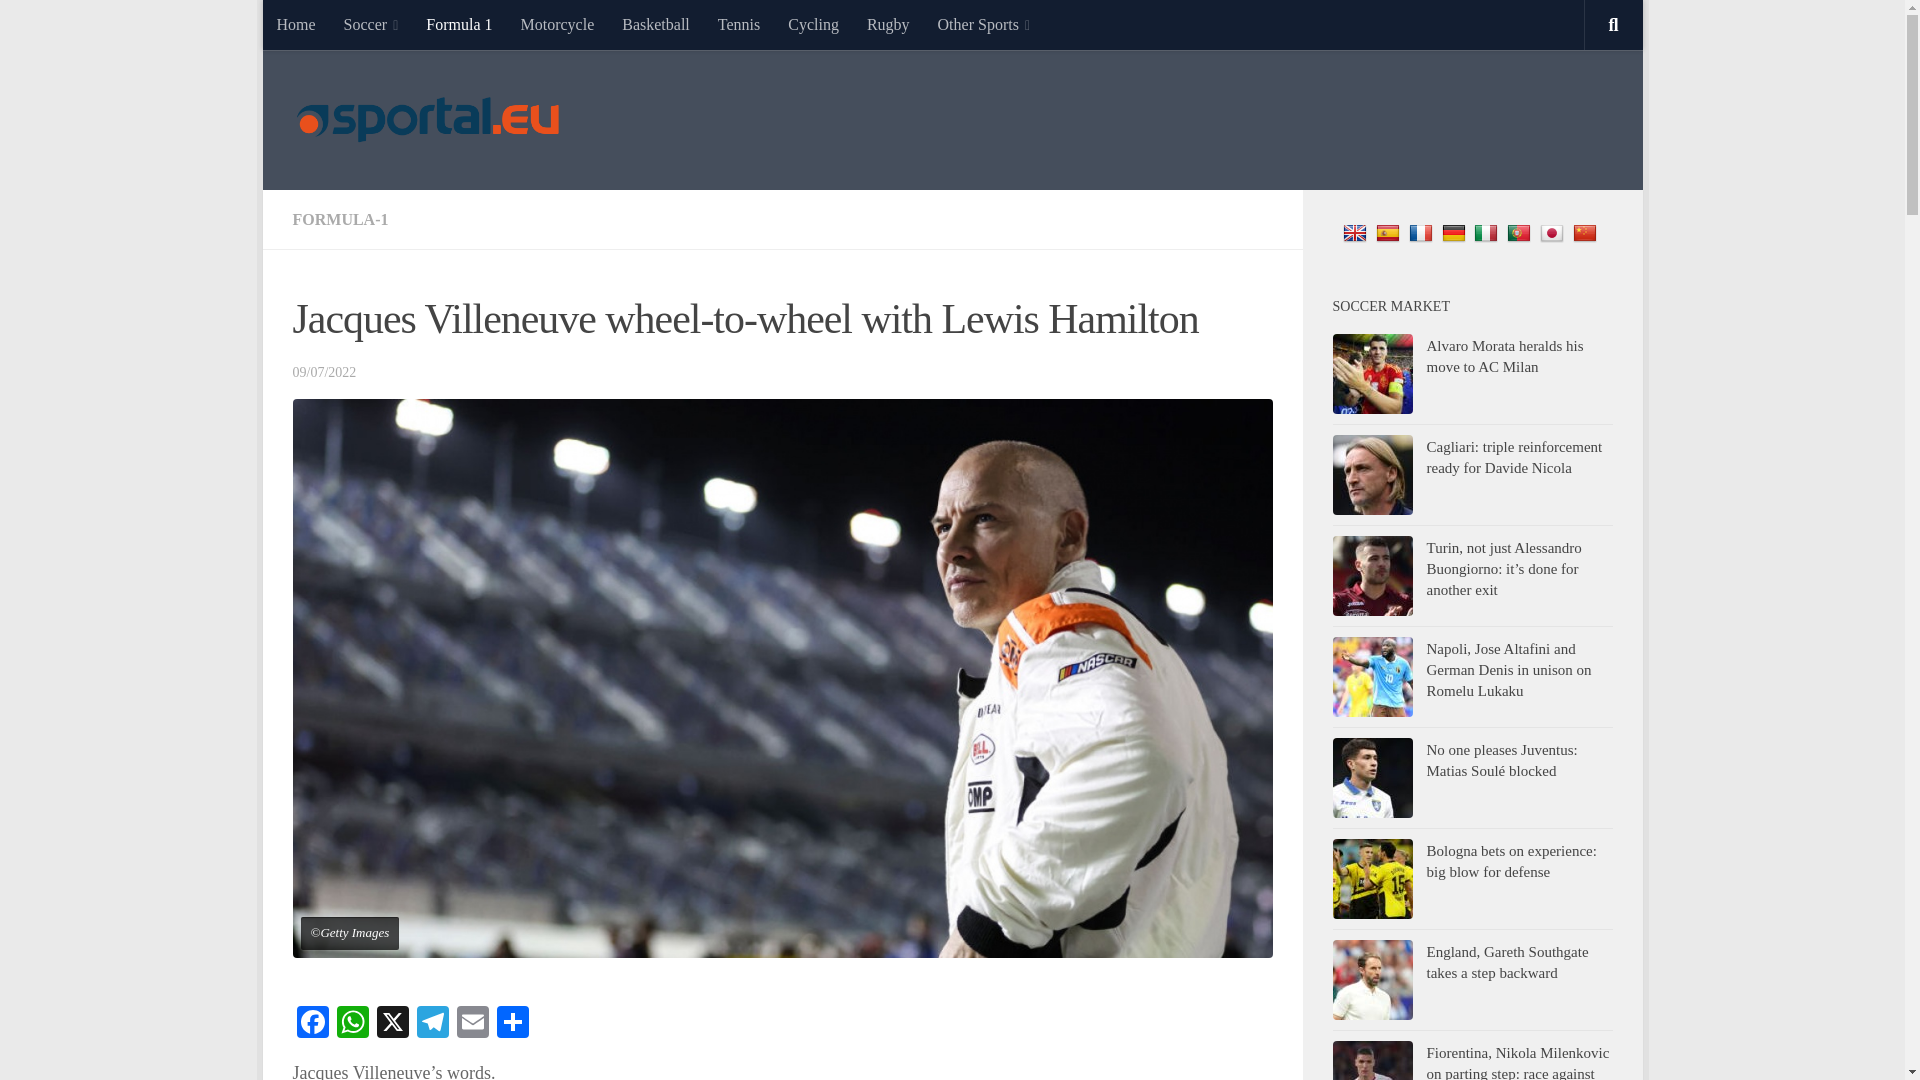 This screenshot has width=1920, height=1080. I want to click on Tennis, so click(738, 24).